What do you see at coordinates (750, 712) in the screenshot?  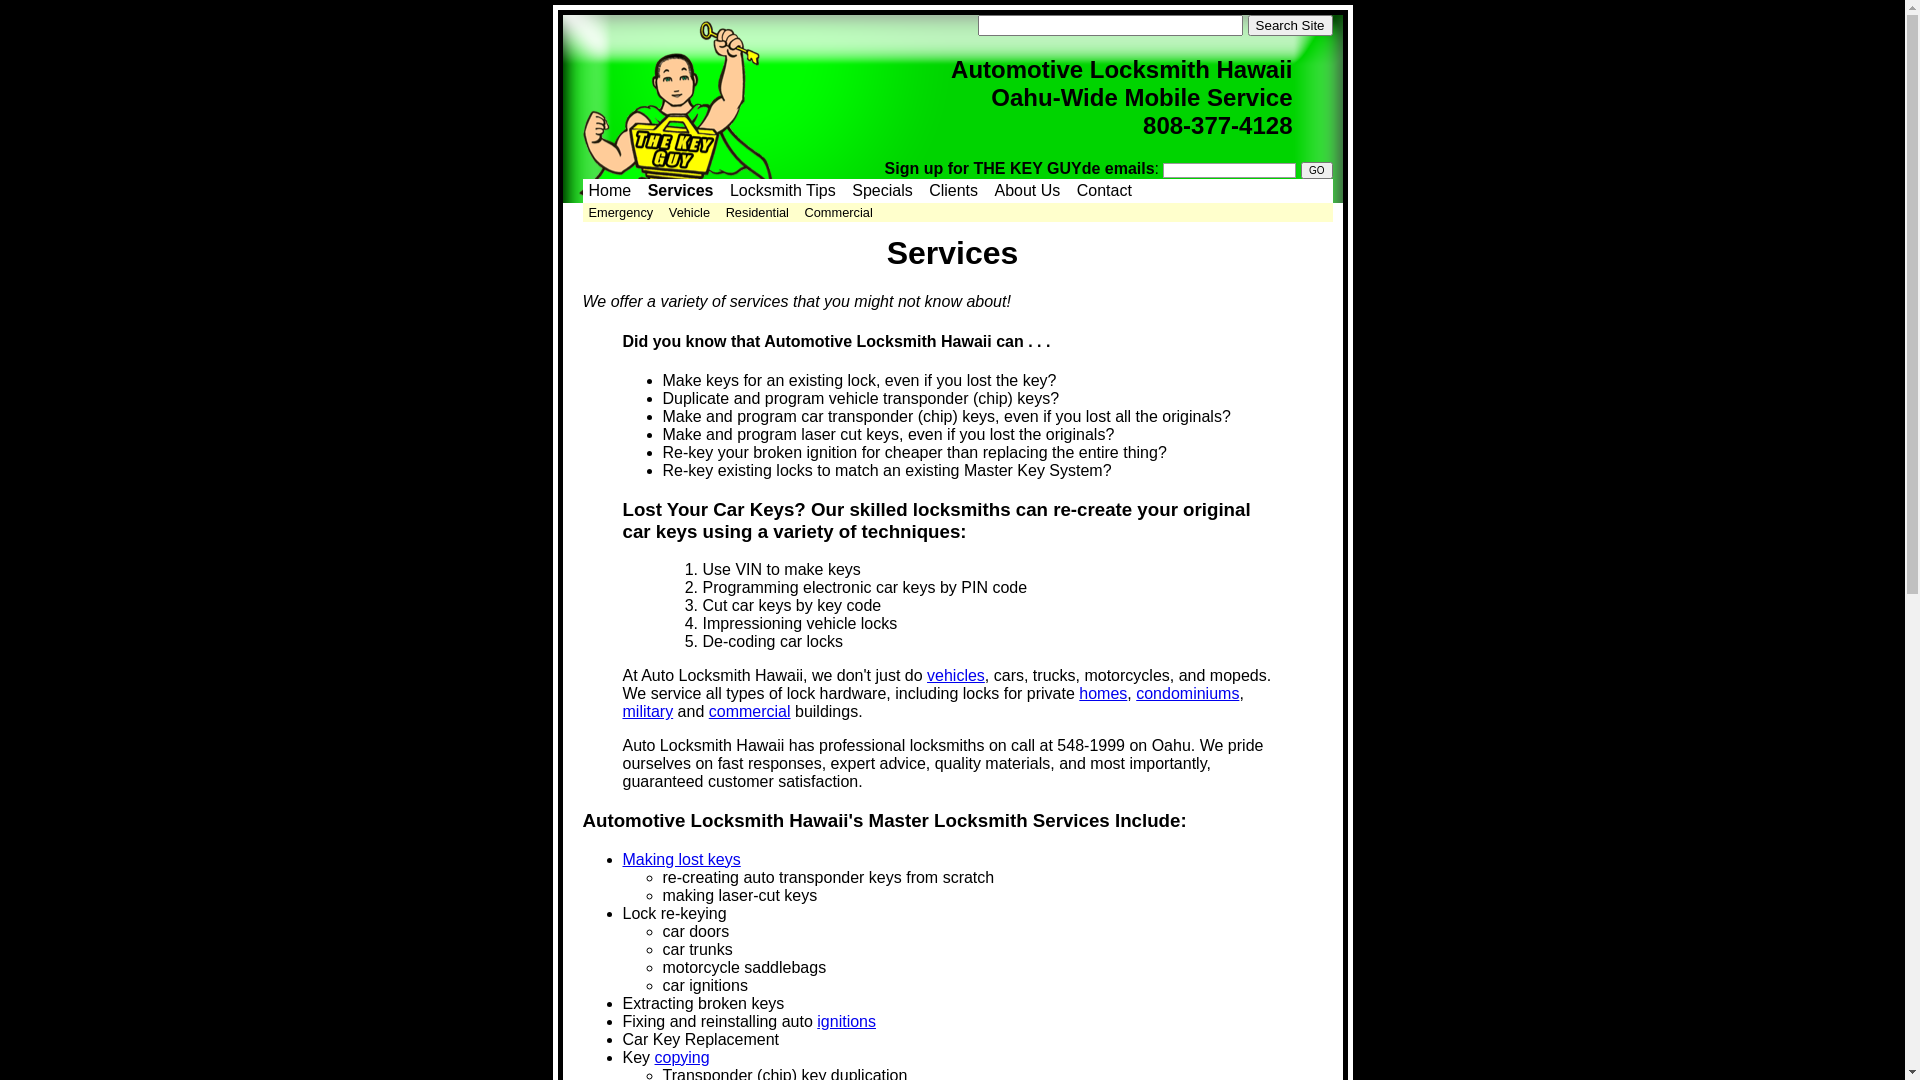 I see `commercial` at bounding box center [750, 712].